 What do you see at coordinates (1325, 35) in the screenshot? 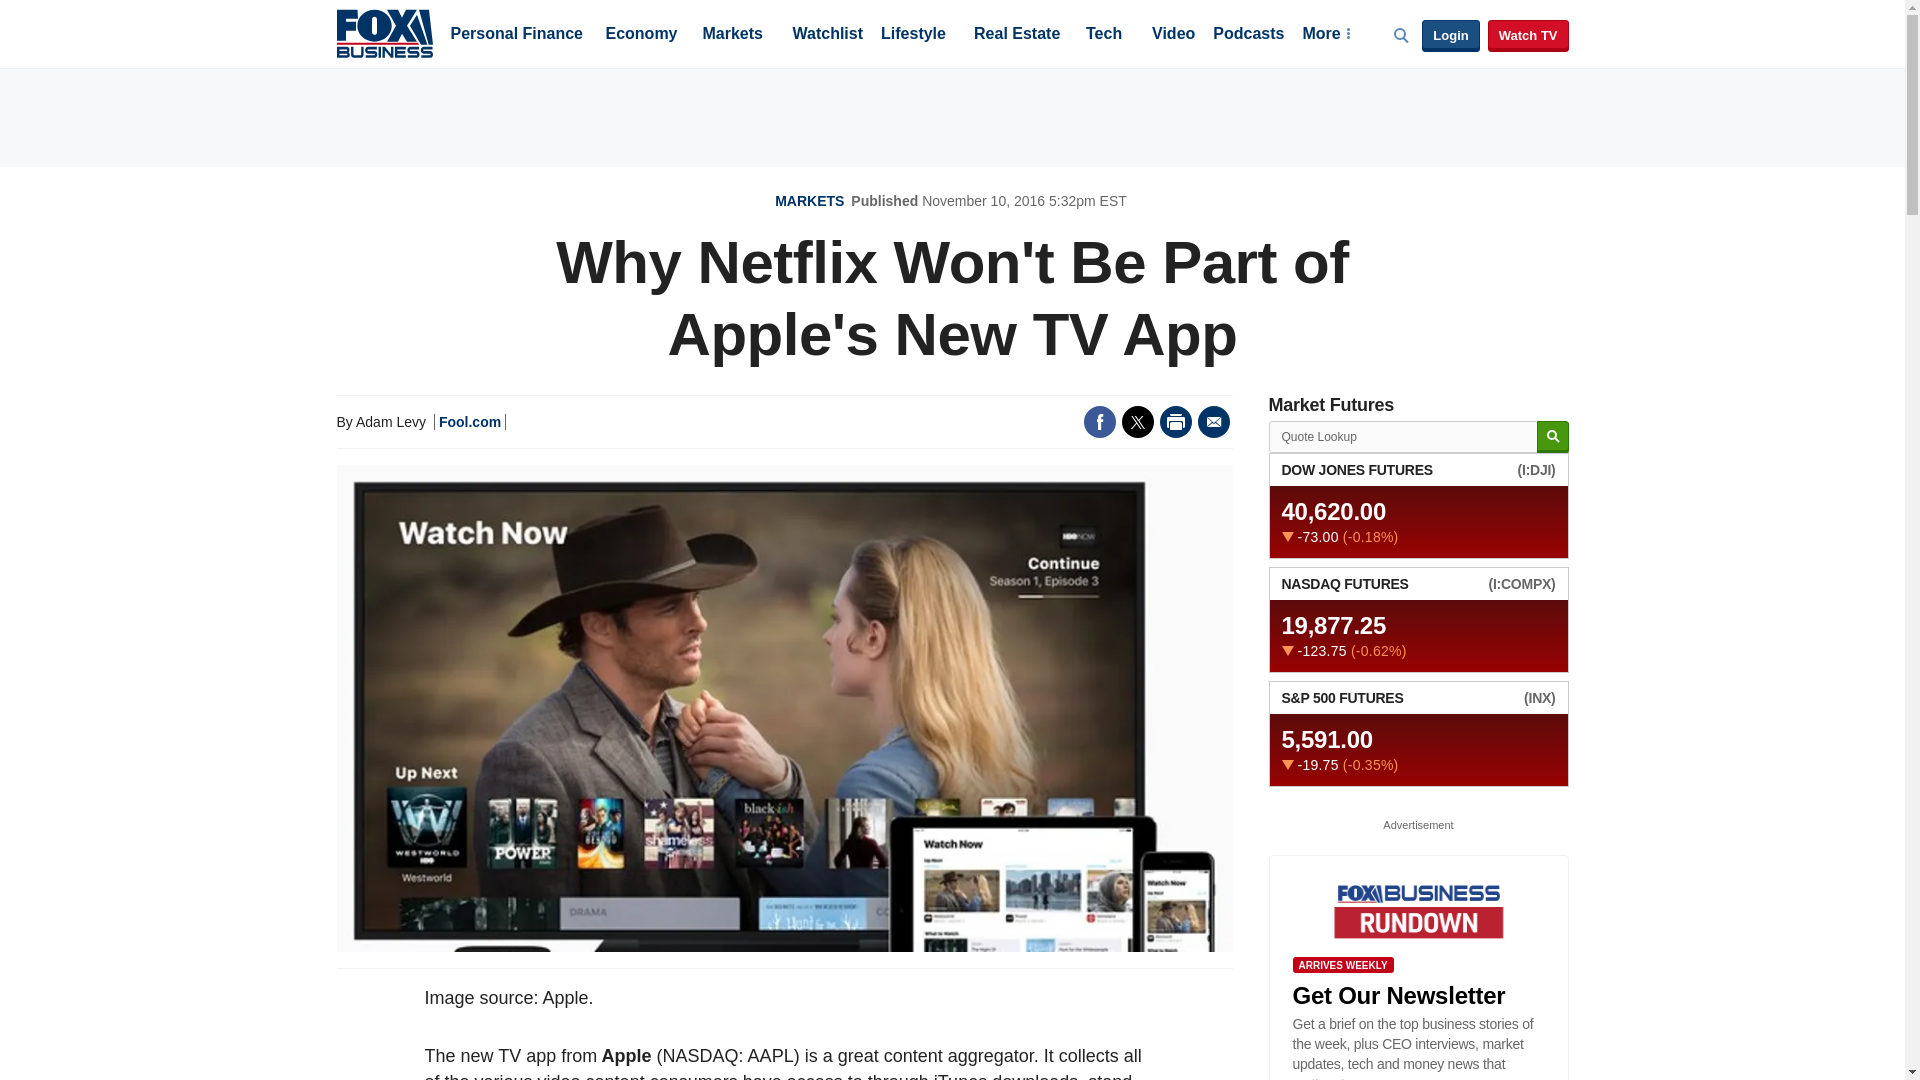
I see `More` at bounding box center [1325, 35].